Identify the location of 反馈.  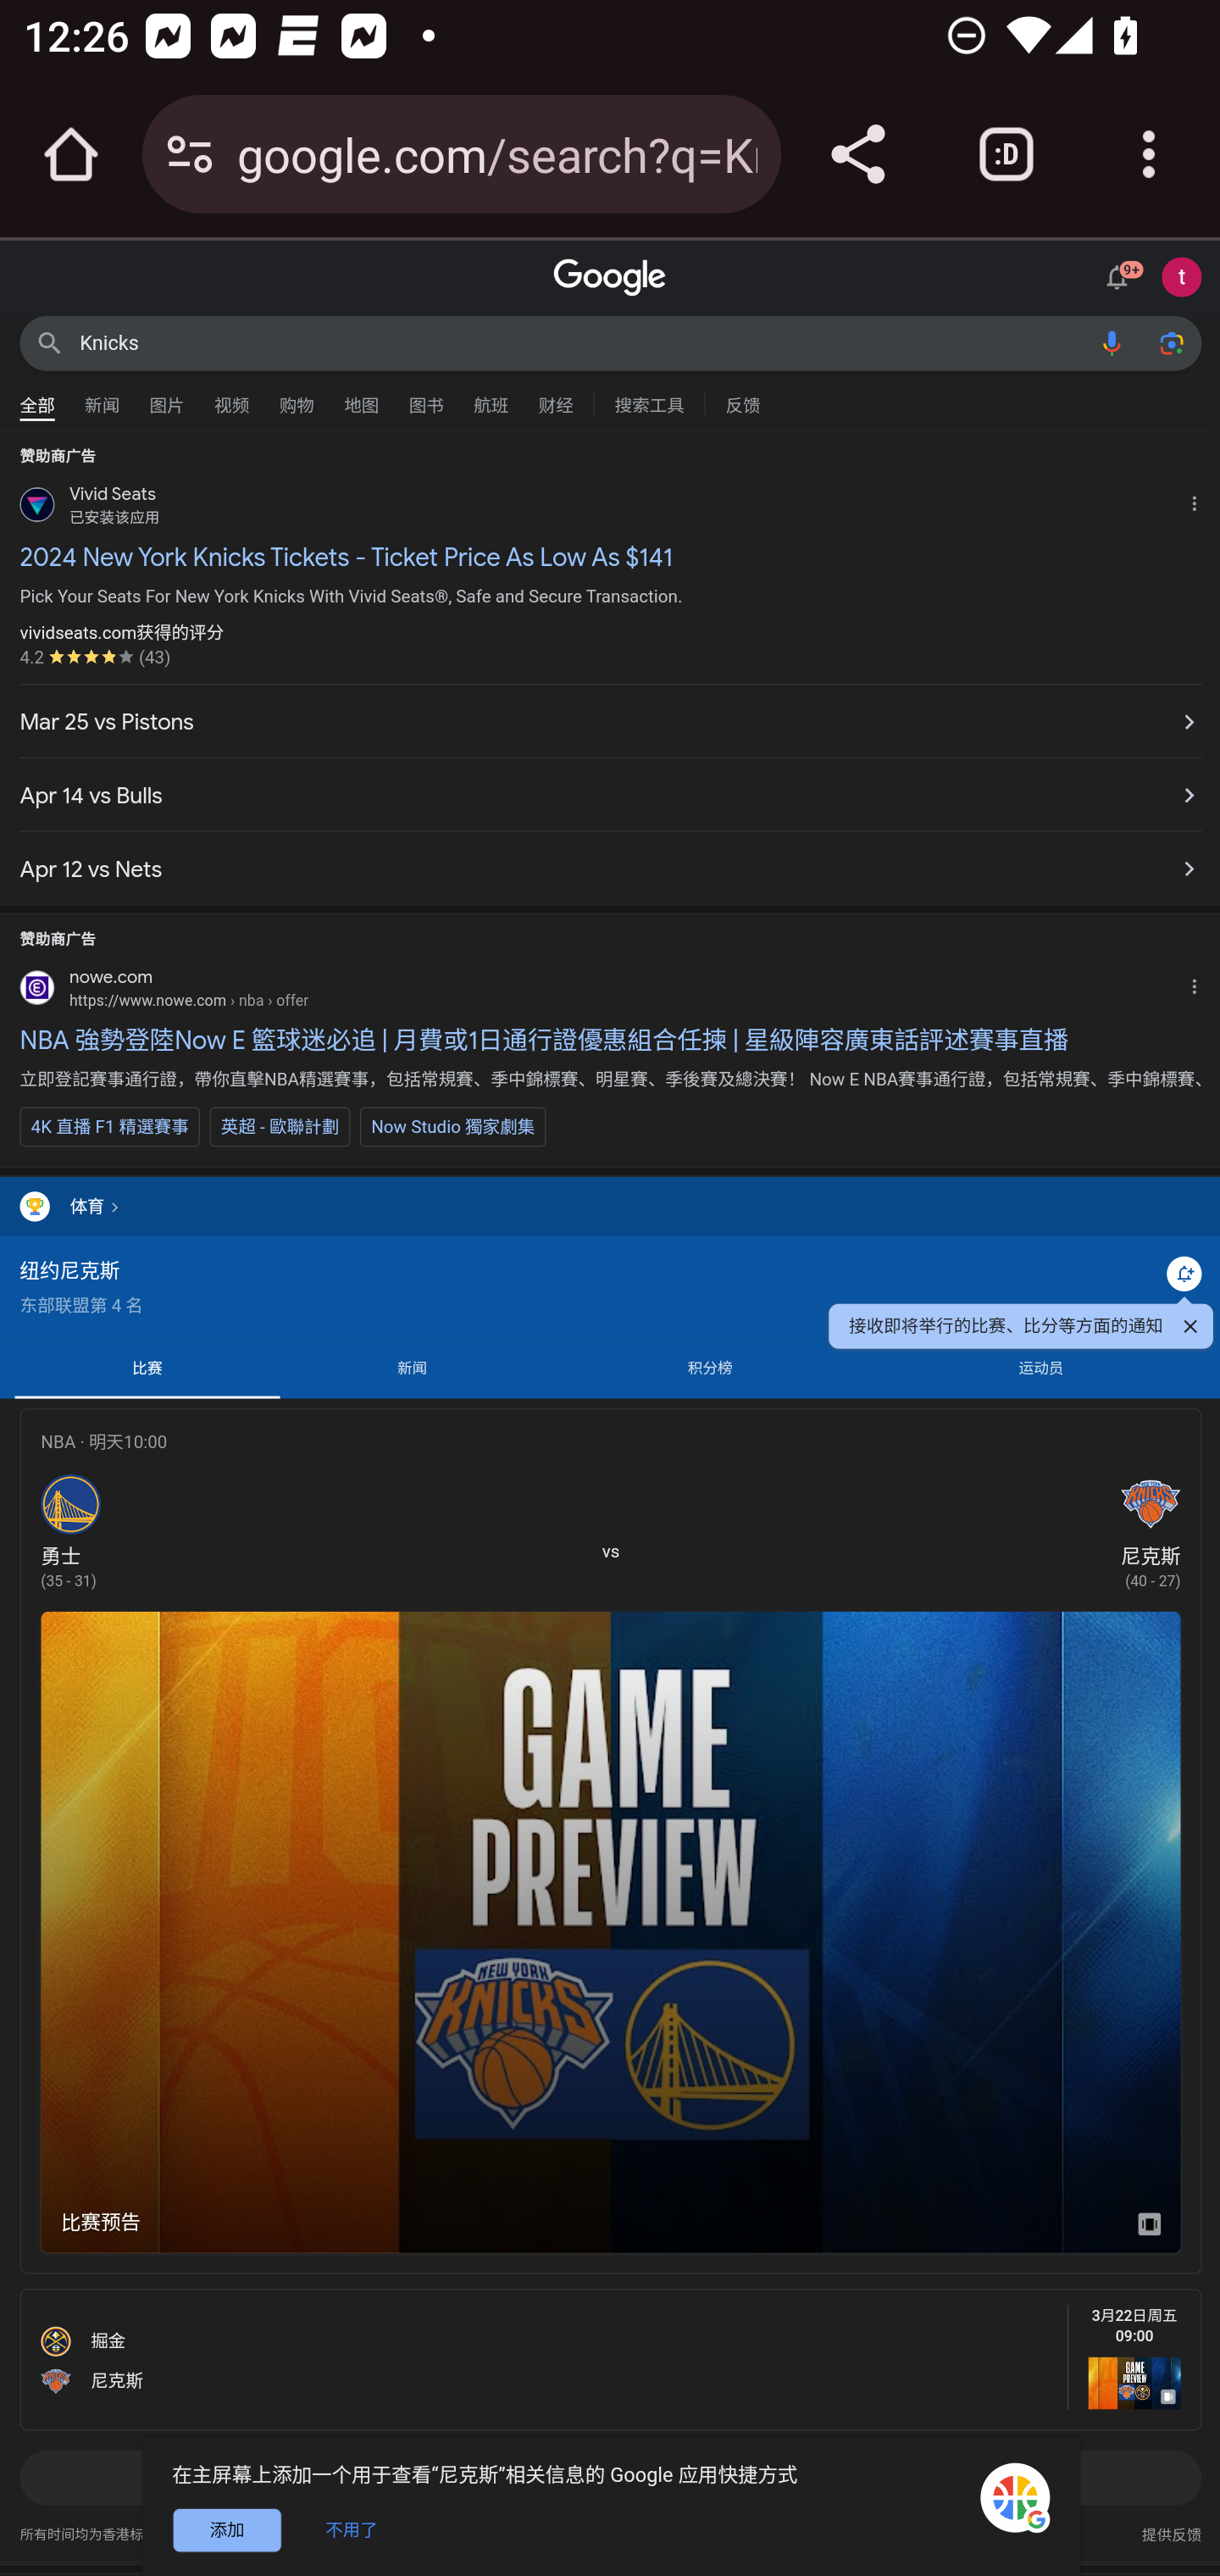
(742, 402).